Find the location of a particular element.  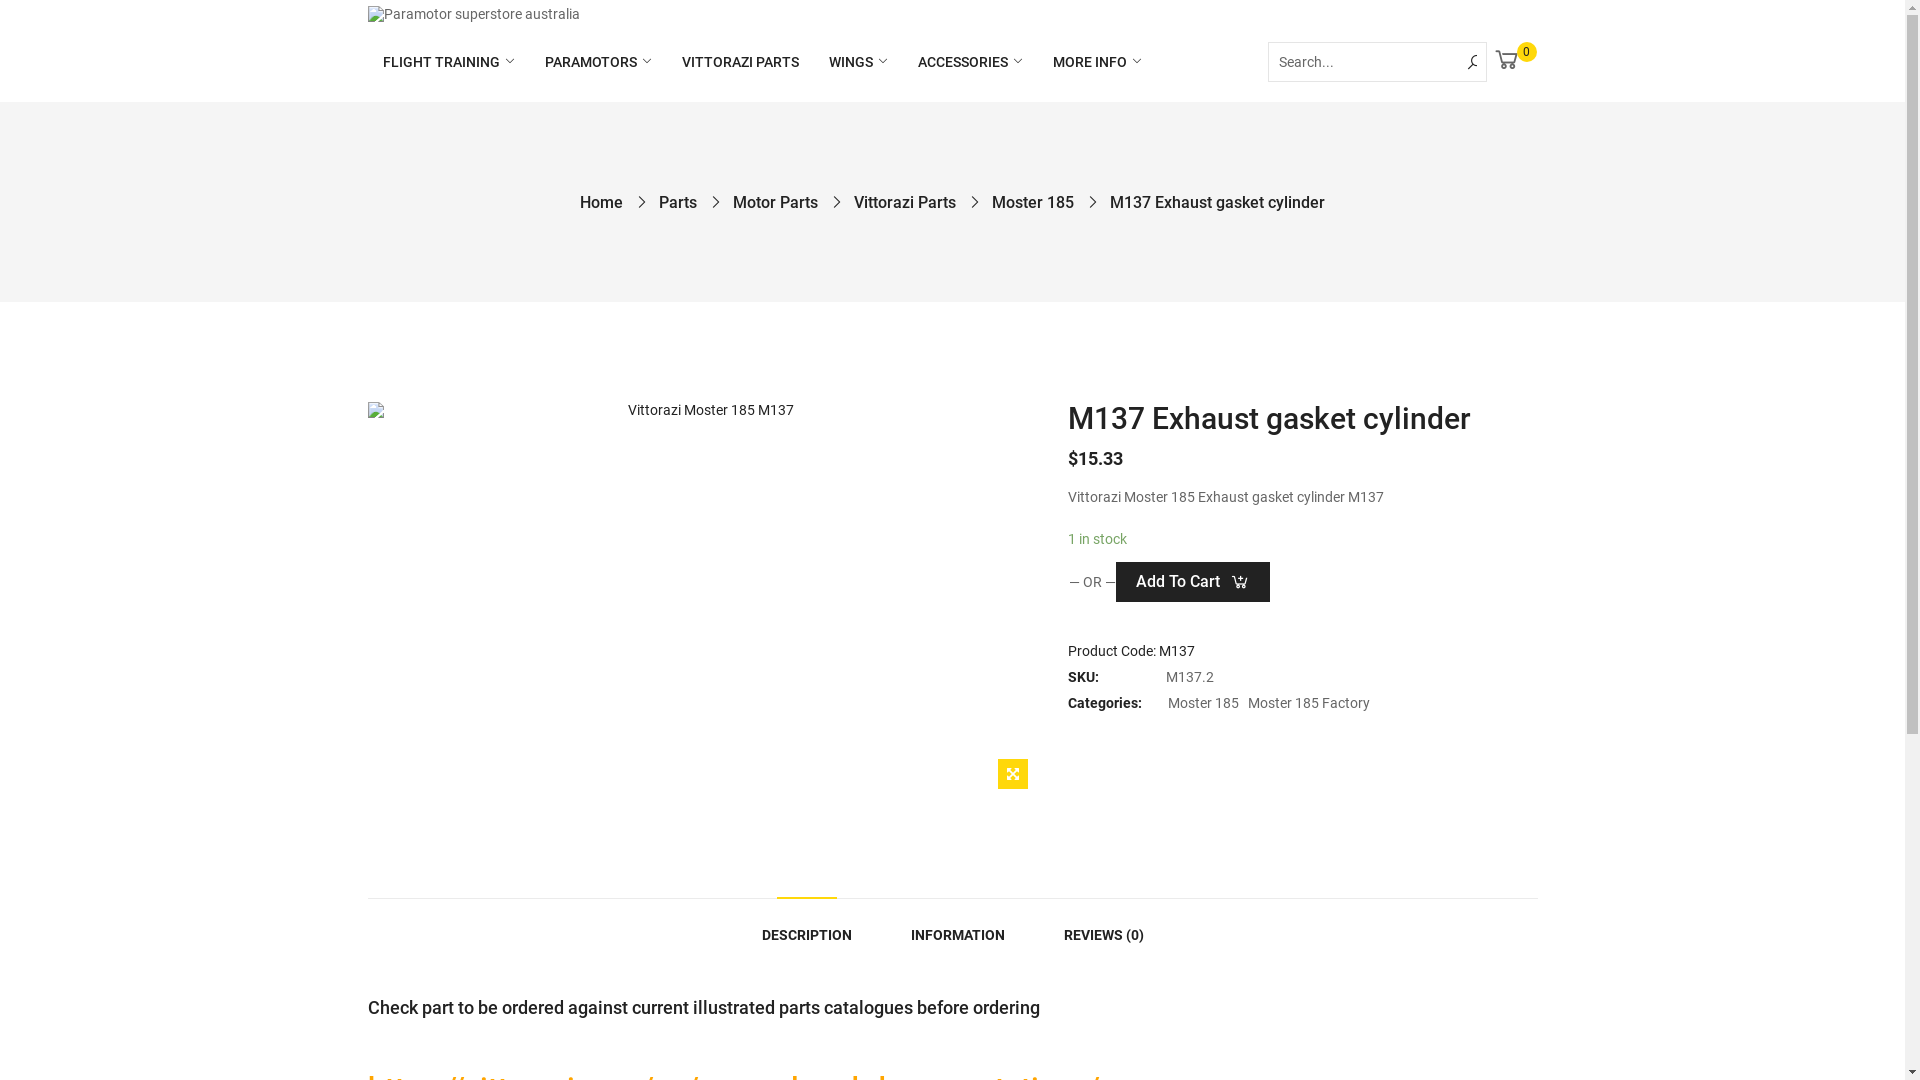

Home is located at coordinates (602, 202).